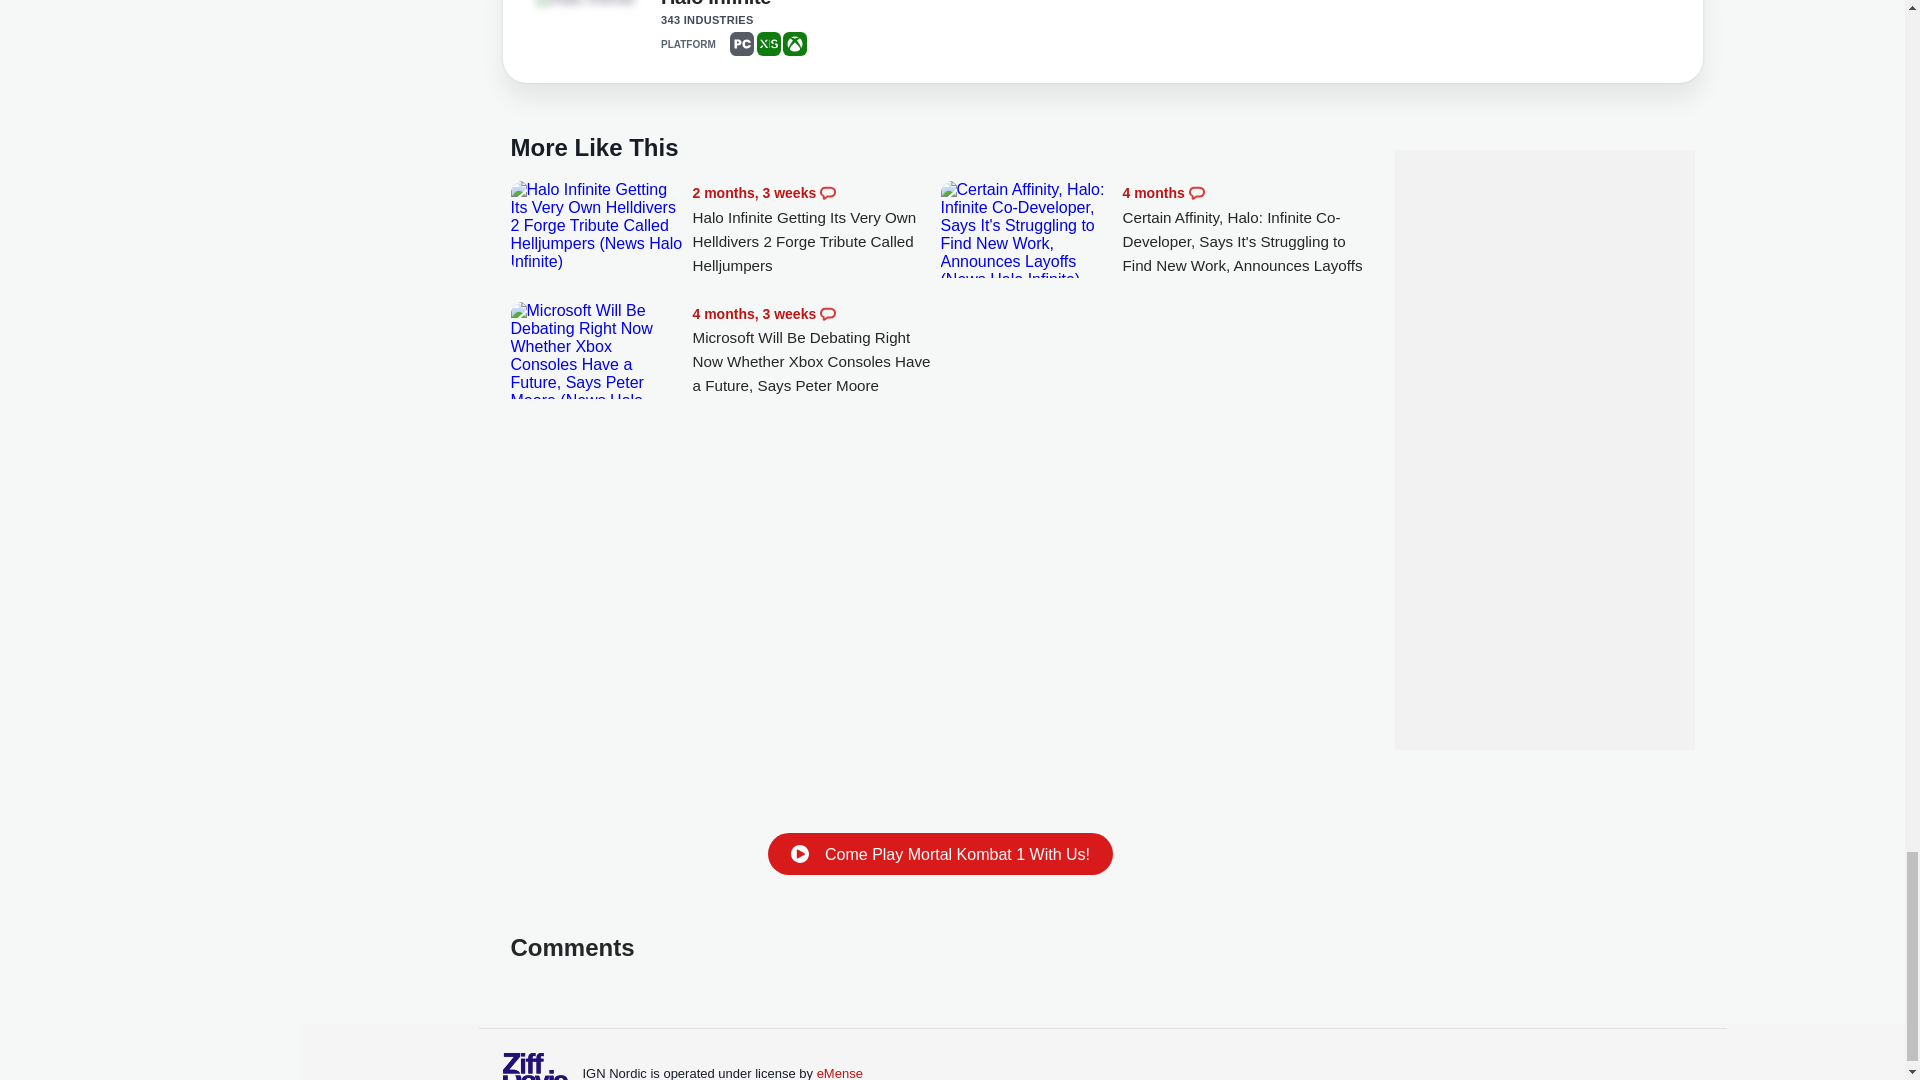 The height and width of the screenshot is (1080, 1920). What do you see at coordinates (794, 44) in the screenshot?
I see `XBOXONE` at bounding box center [794, 44].